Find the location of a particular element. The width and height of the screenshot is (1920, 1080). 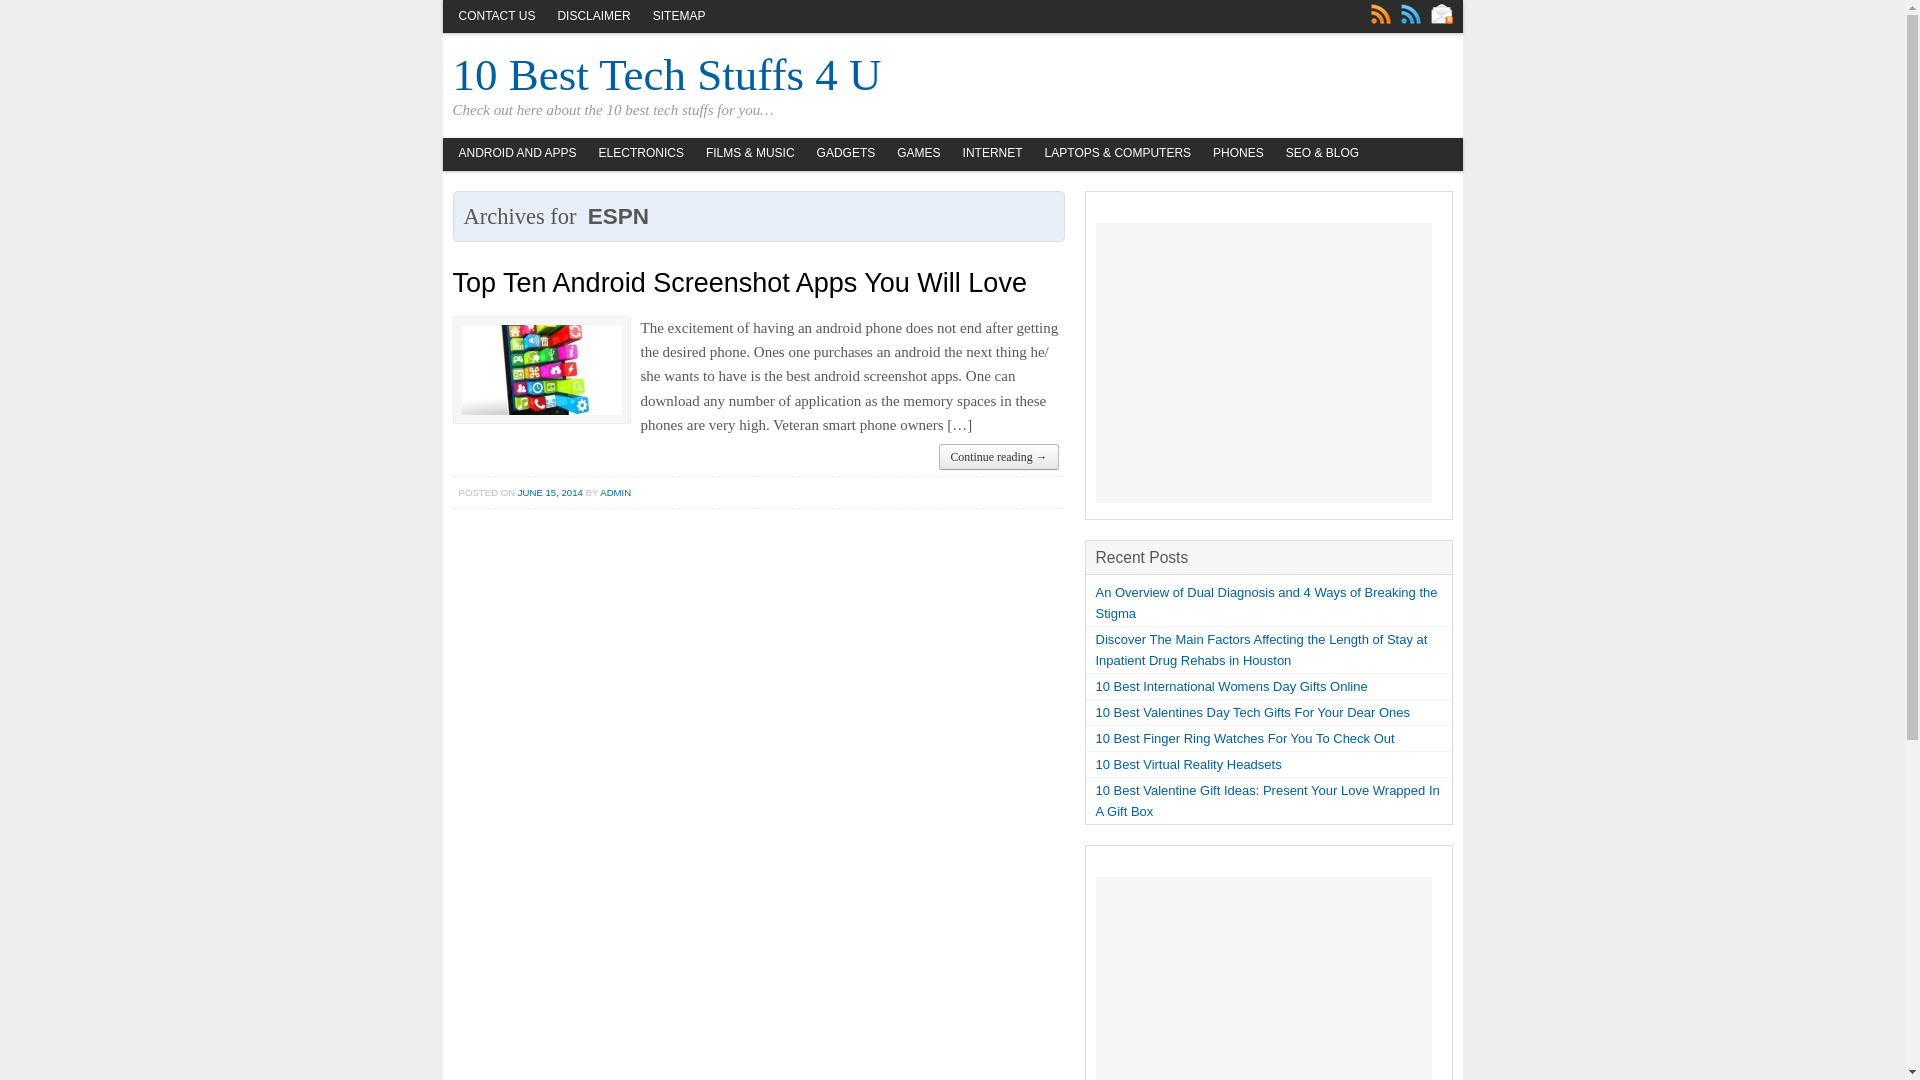

Posts is located at coordinates (1380, 14).